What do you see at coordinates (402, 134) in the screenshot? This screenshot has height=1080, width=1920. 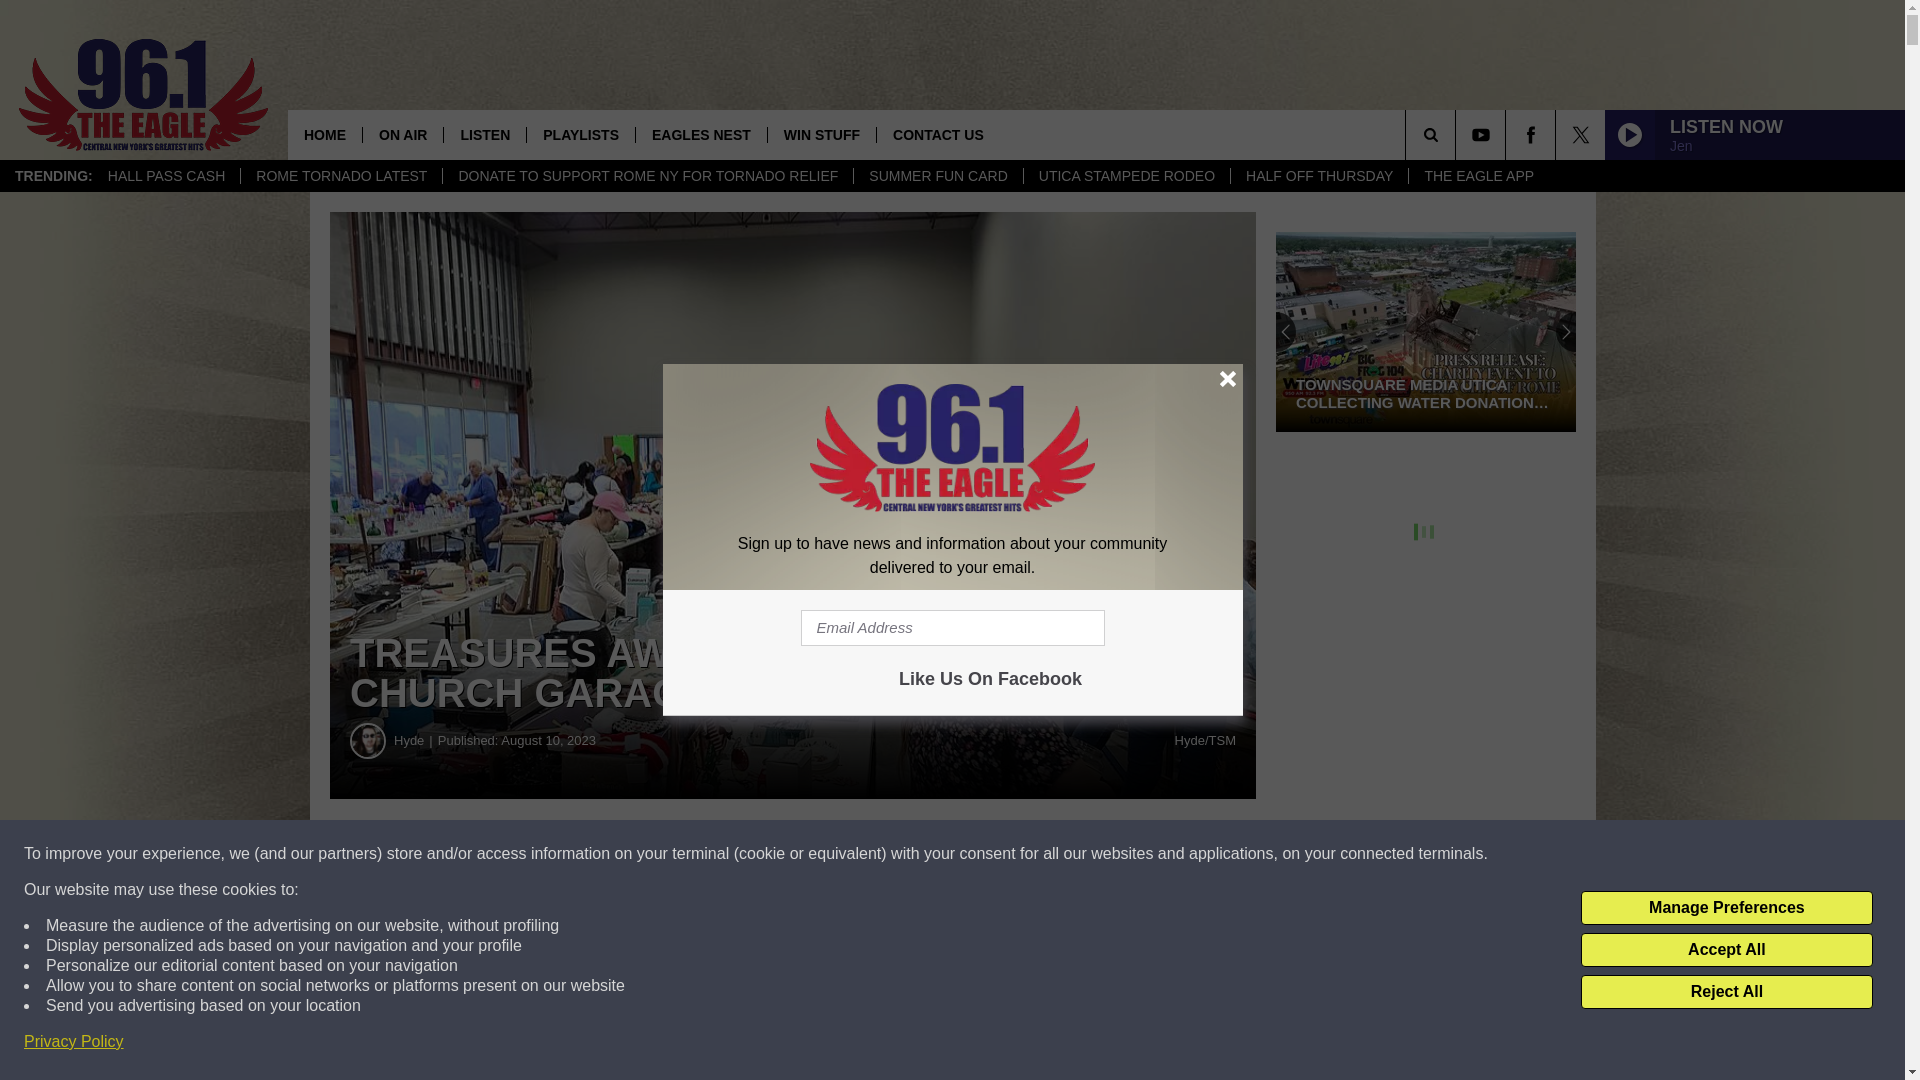 I see `ON AIR` at bounding box center [402, 134].